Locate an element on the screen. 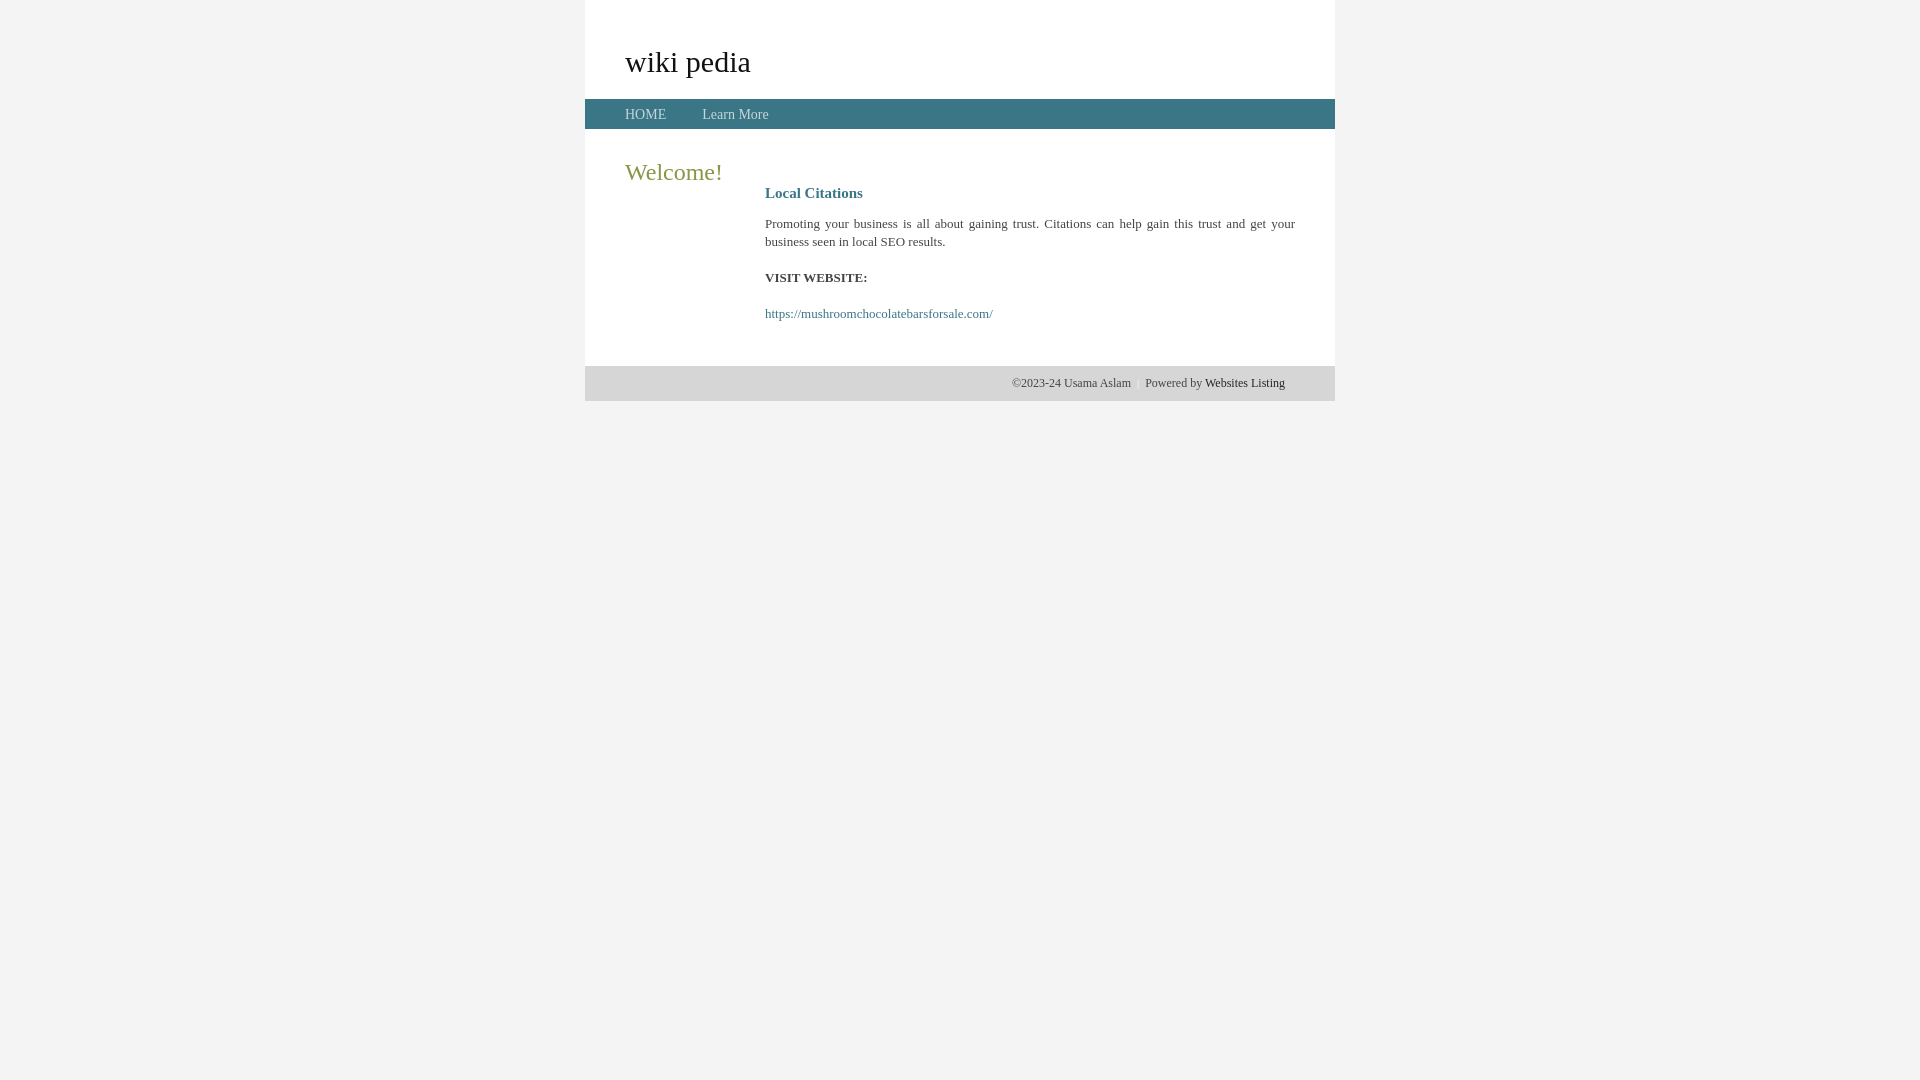 Image resolution: width=1920 pixels, height=1080 pixels. wiki pedia is located at coordinates (688, 61).